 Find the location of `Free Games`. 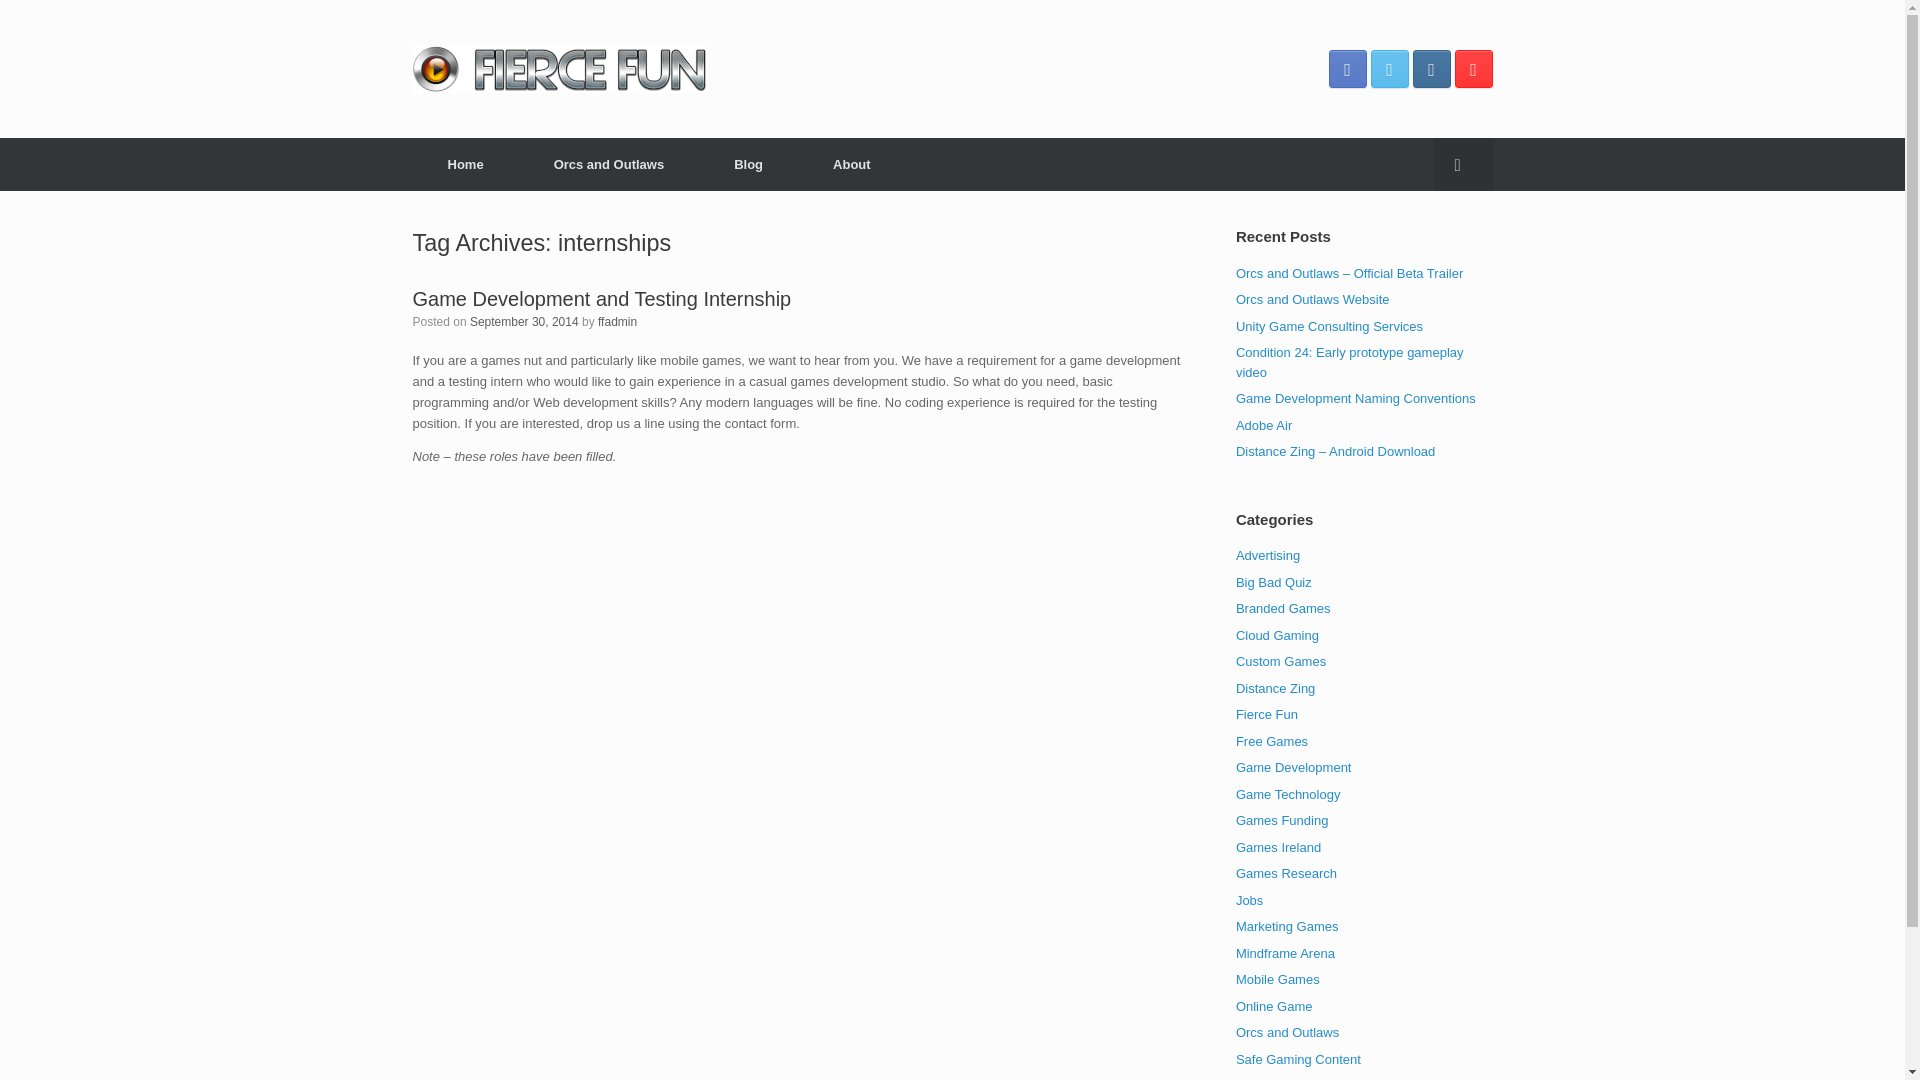

Free Games is located at coordinates (1272, 742).